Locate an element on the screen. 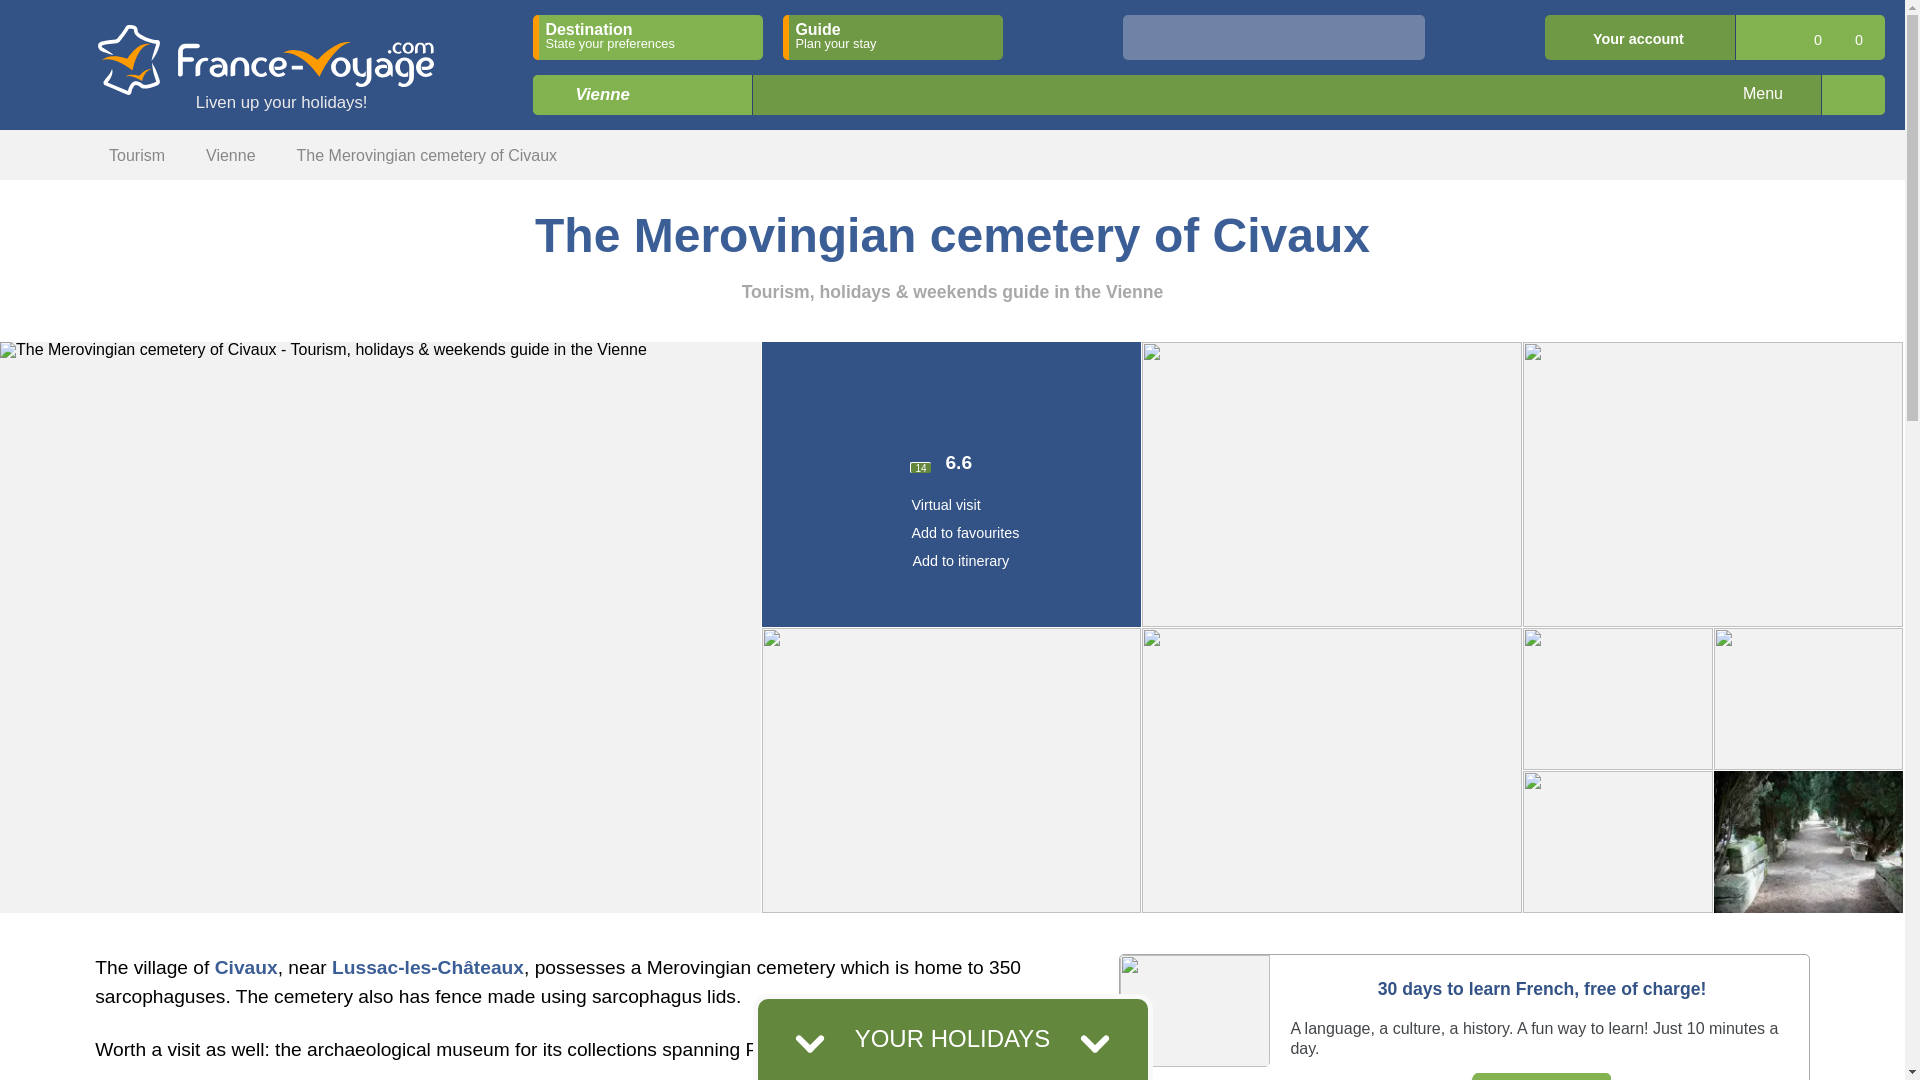  Vienne is located at coordinates (596, 106).